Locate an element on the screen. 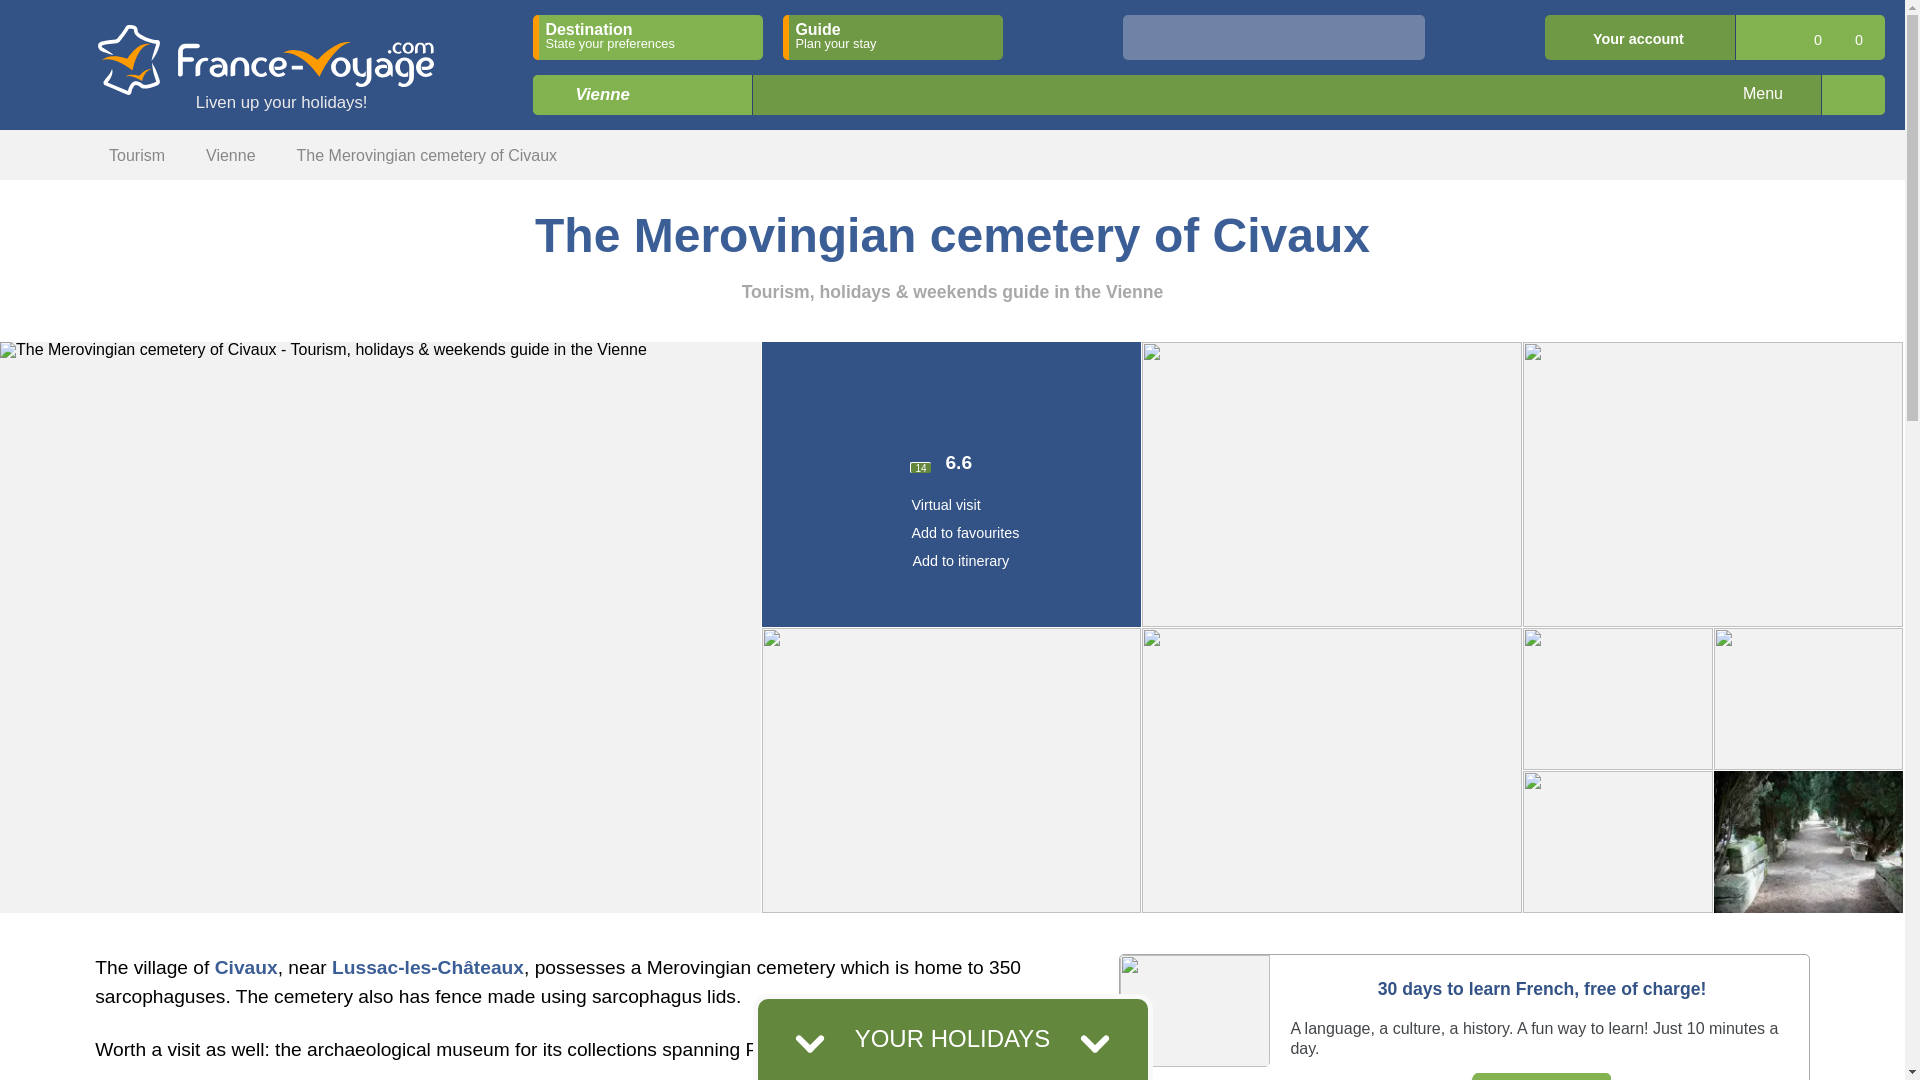  Vienne is located at coordinates (596, 106).